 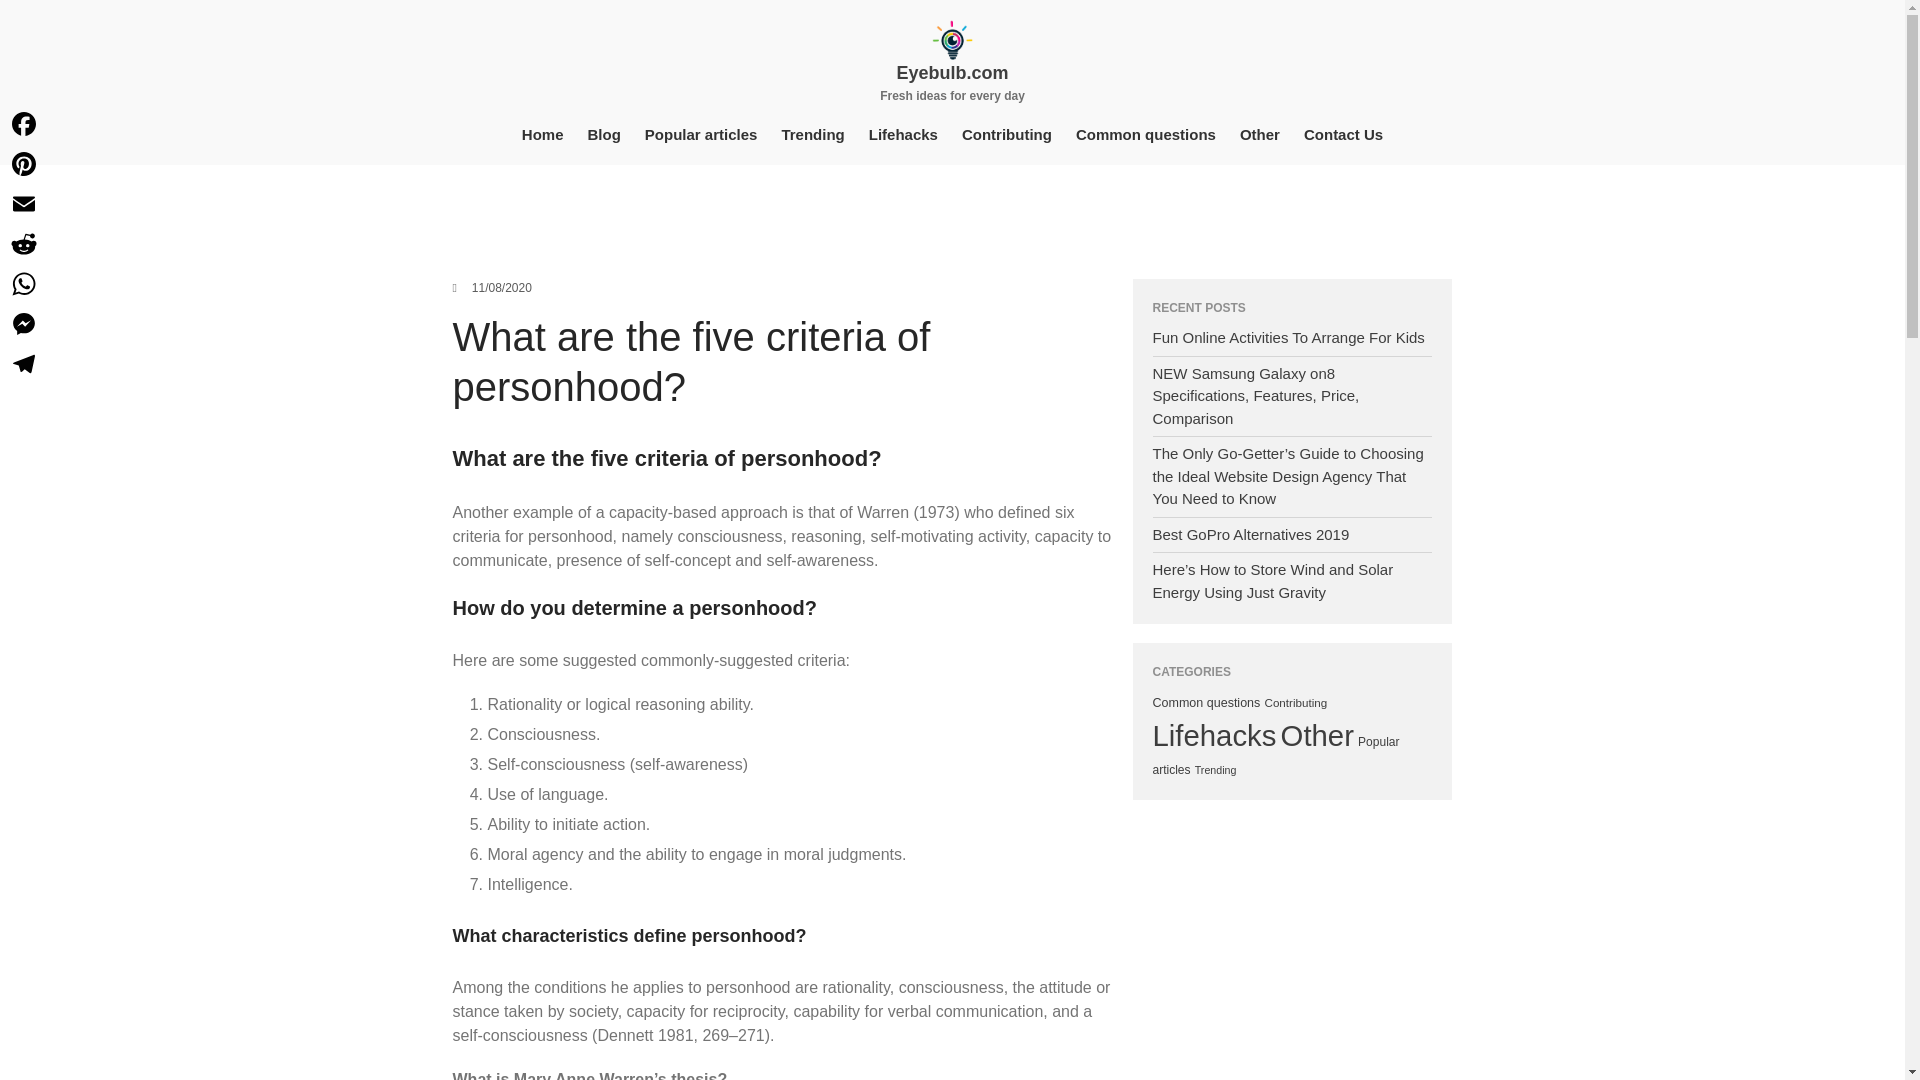 What do you see at coordinates (1250, 534) in the screenshot?
I see `Best GoPro Alternatives 2019` at bounding box center [1250, 534].